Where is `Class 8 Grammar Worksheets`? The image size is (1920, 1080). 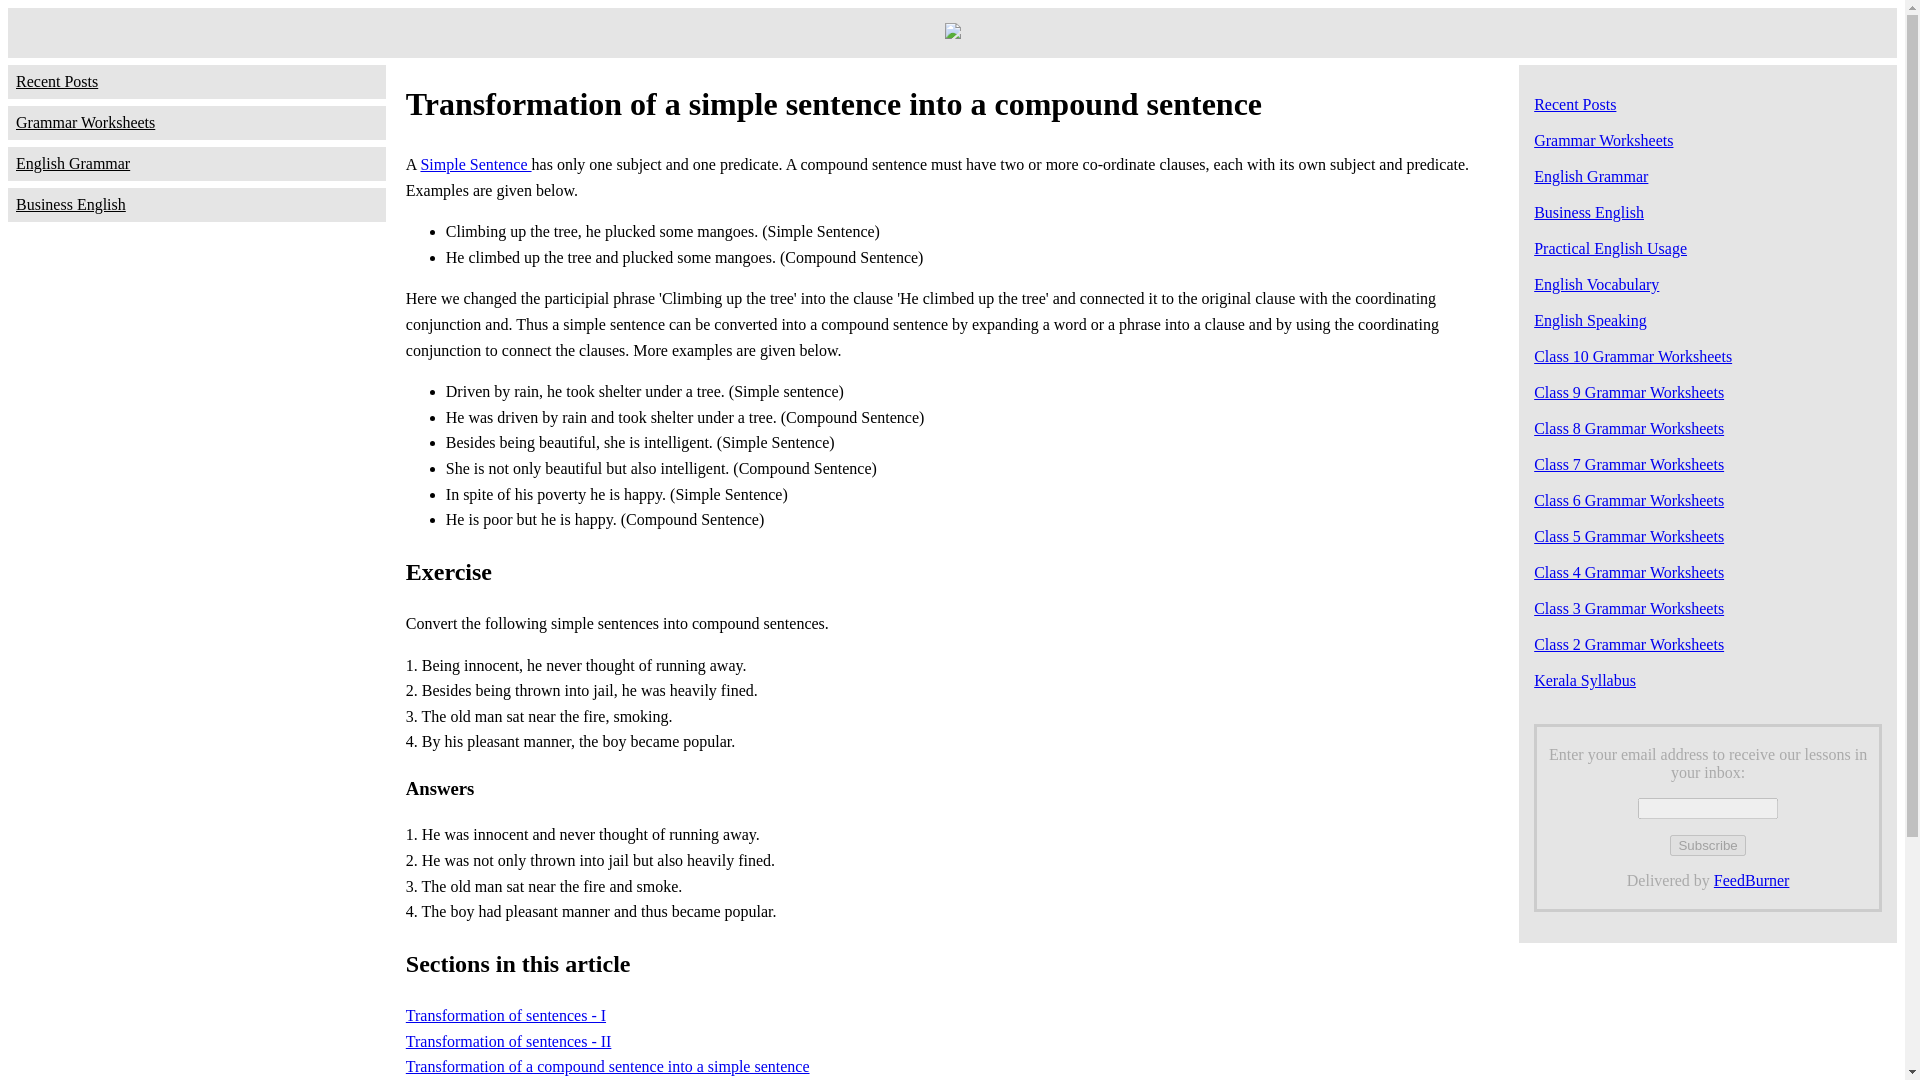
Class 8 Grammar Worksheets is located at coordinates (1629, 428).